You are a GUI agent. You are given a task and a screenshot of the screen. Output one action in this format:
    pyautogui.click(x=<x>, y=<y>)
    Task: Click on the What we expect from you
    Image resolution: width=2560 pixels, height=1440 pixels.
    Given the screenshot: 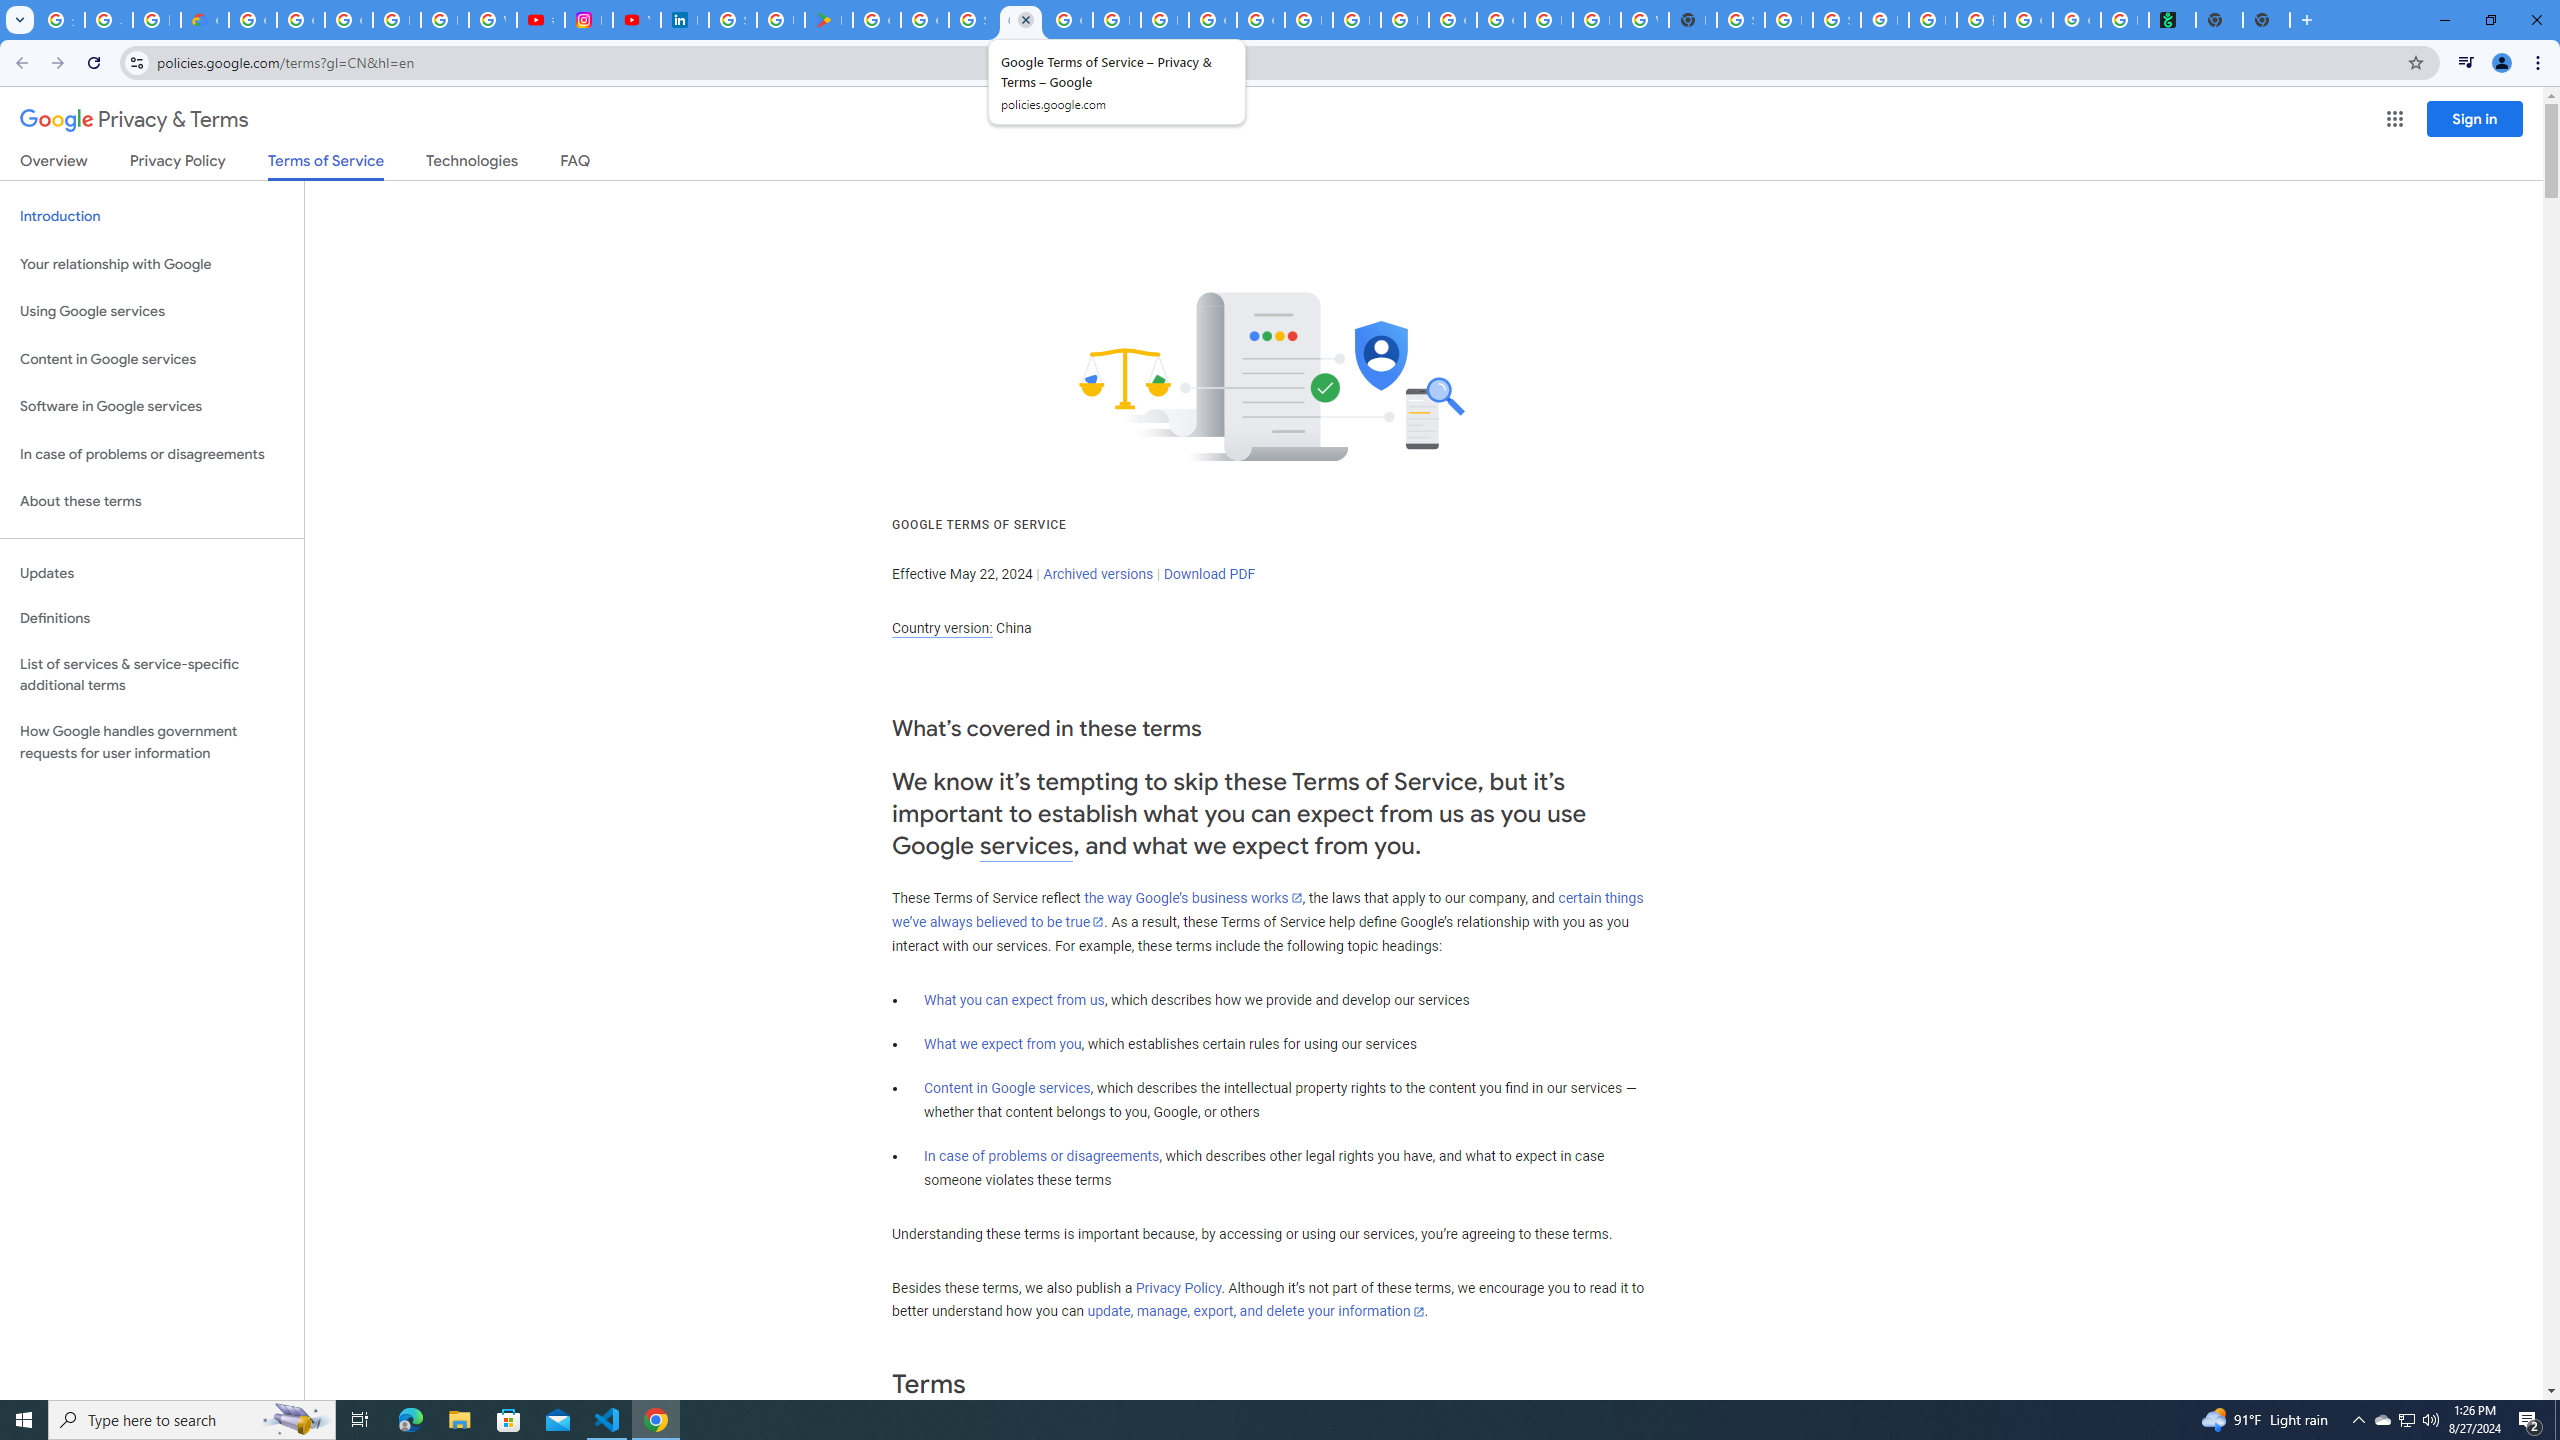 What is the action you would take?
    pyautogui.click(x=1003, y=1044)
    